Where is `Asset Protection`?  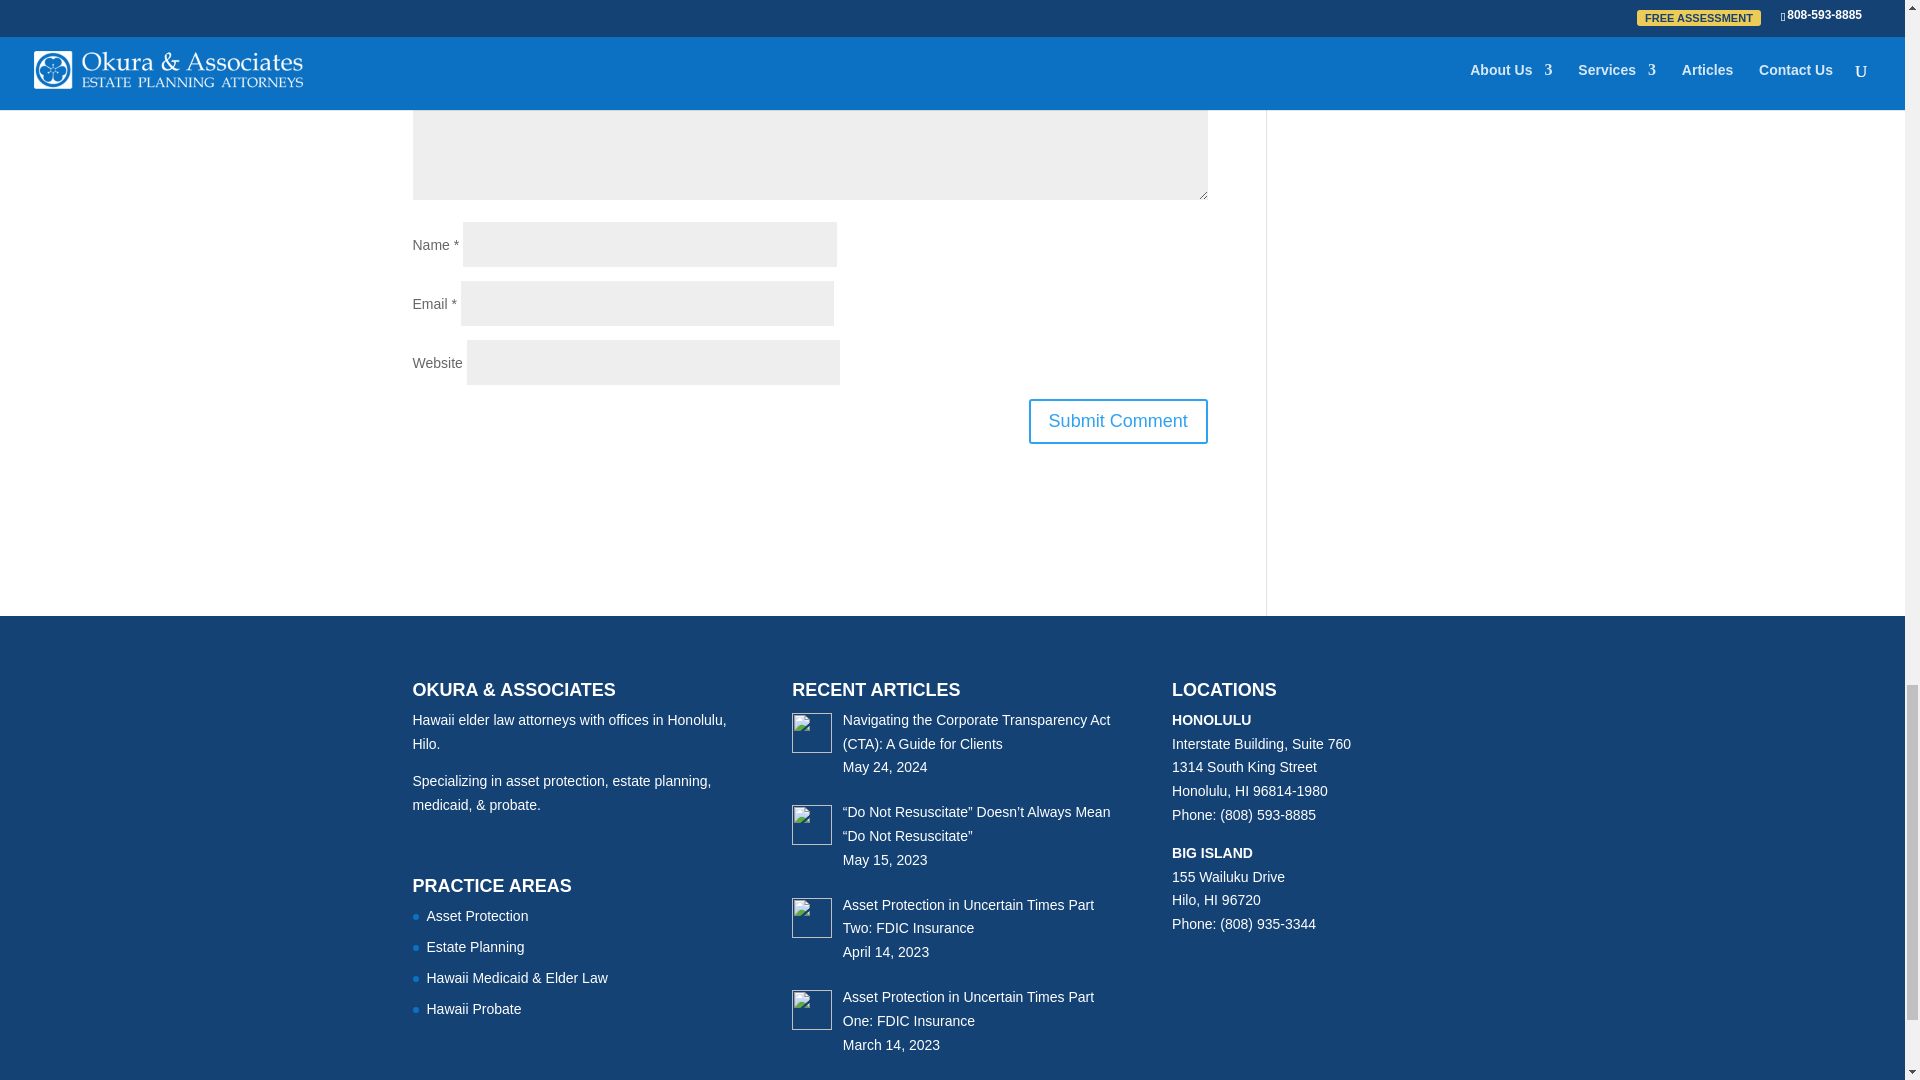
Asset Protection is located at coordinates (477, 916).